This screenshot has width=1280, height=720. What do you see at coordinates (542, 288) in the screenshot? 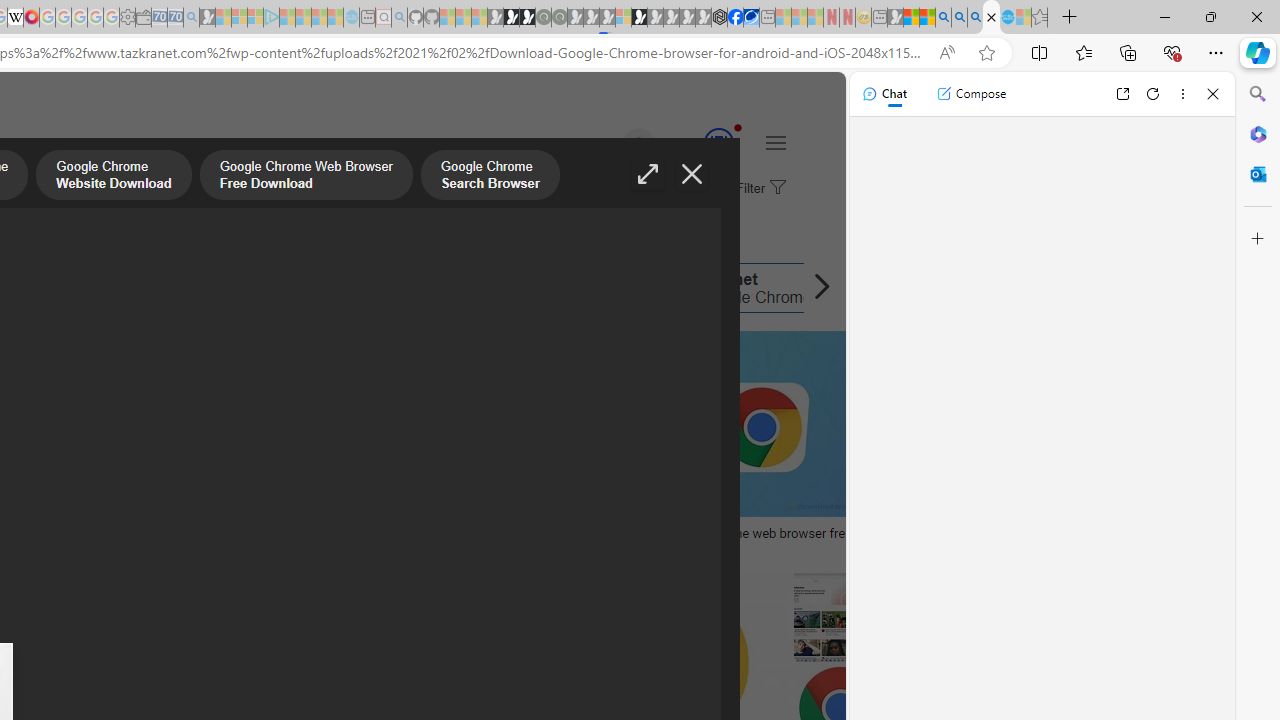
I see `Google Chrome Fast Download` at bounding box center [542, 288].